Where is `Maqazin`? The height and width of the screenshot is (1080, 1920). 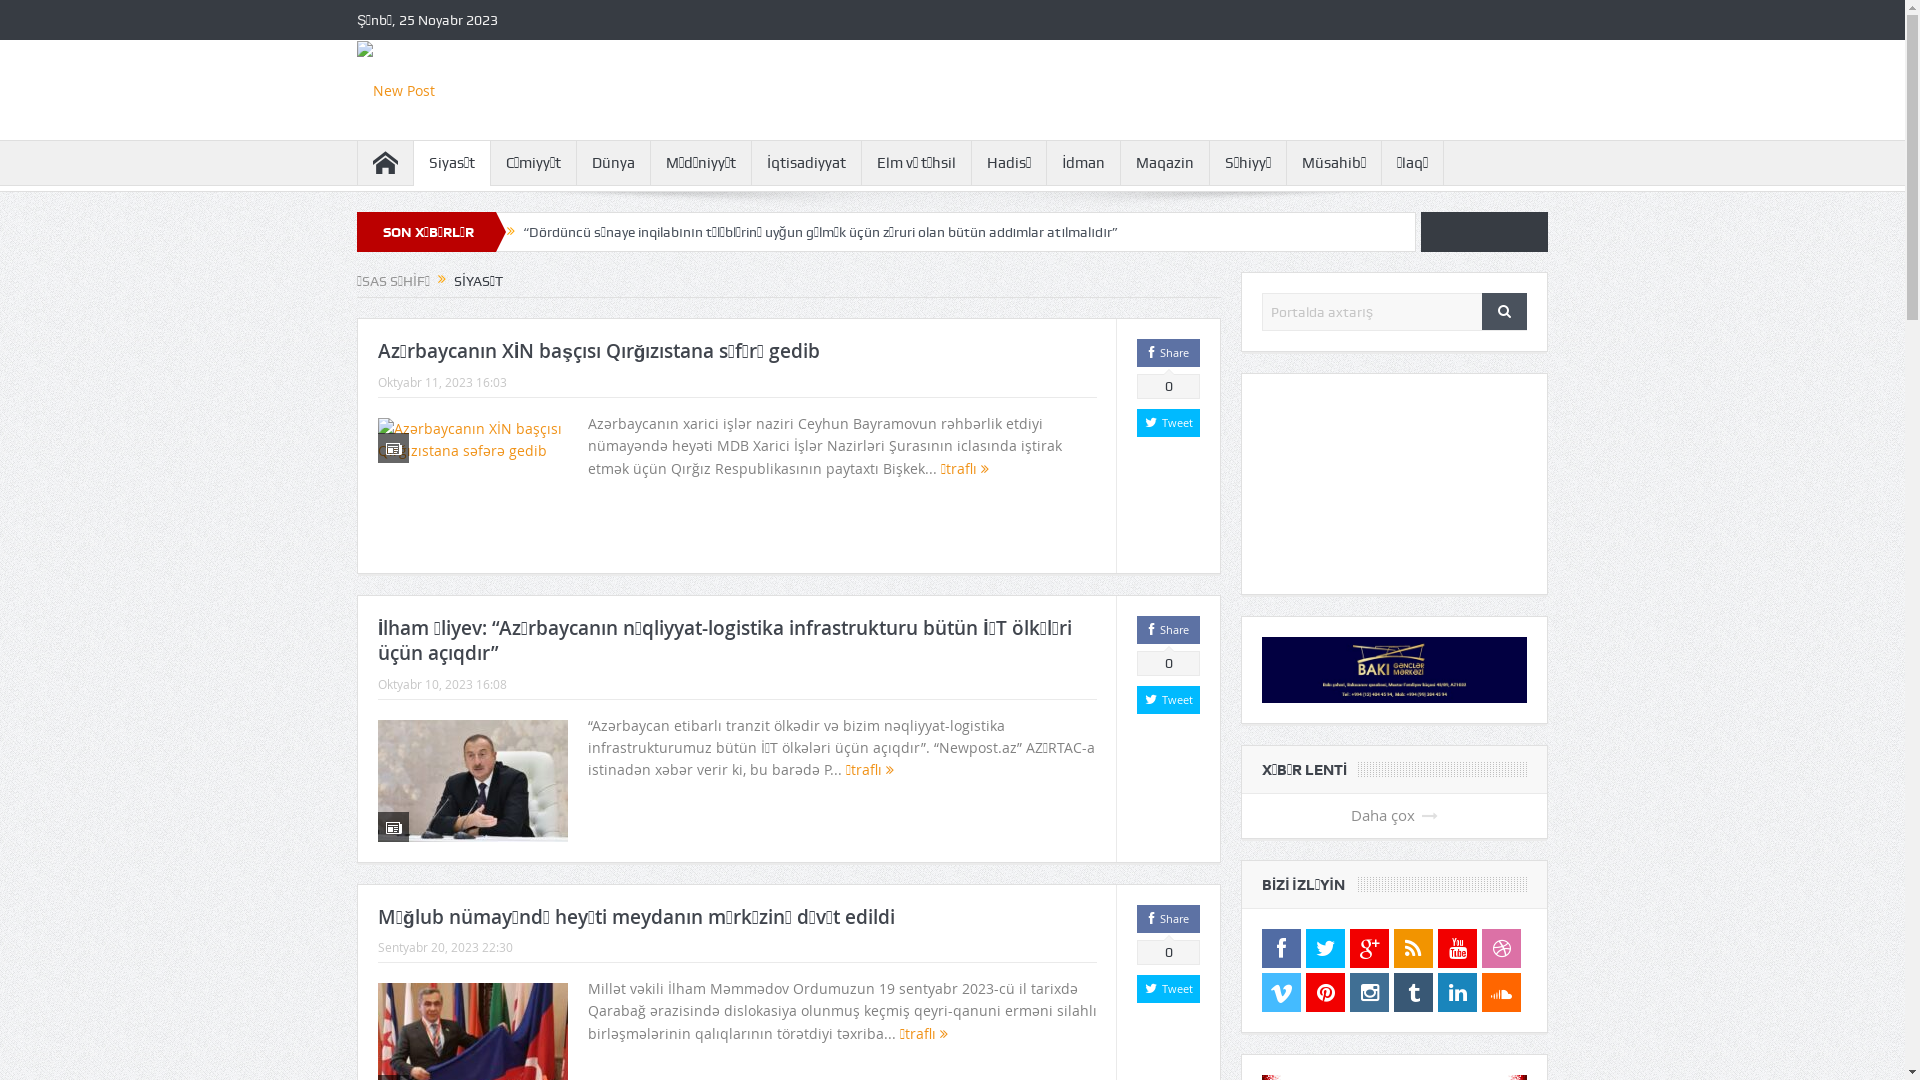 Maqazin is located at coordinates (1165, 163).